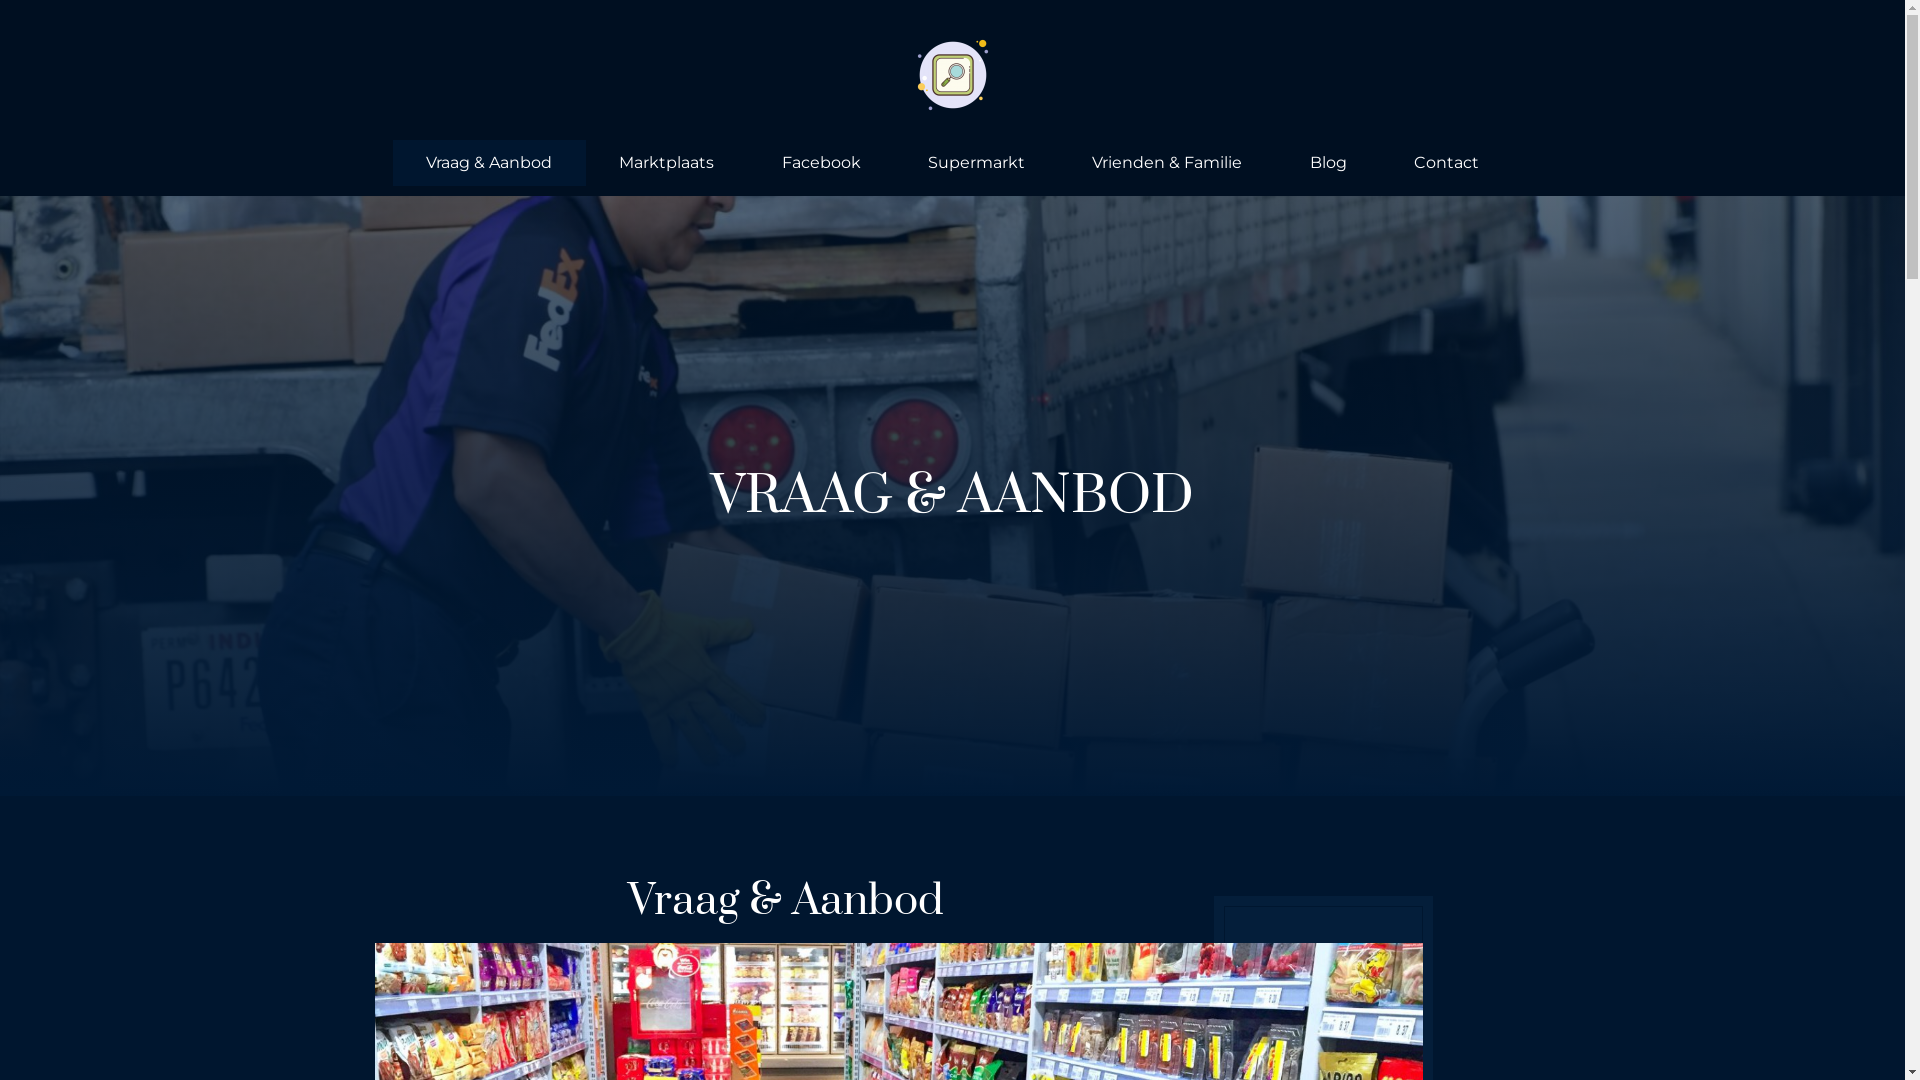 Image resolution: width=1920 pixels, height=1080 pixels. Describe the element at coordinates (1168, 163) in the screenshot. I see `Vrienden & Familie` at that location.